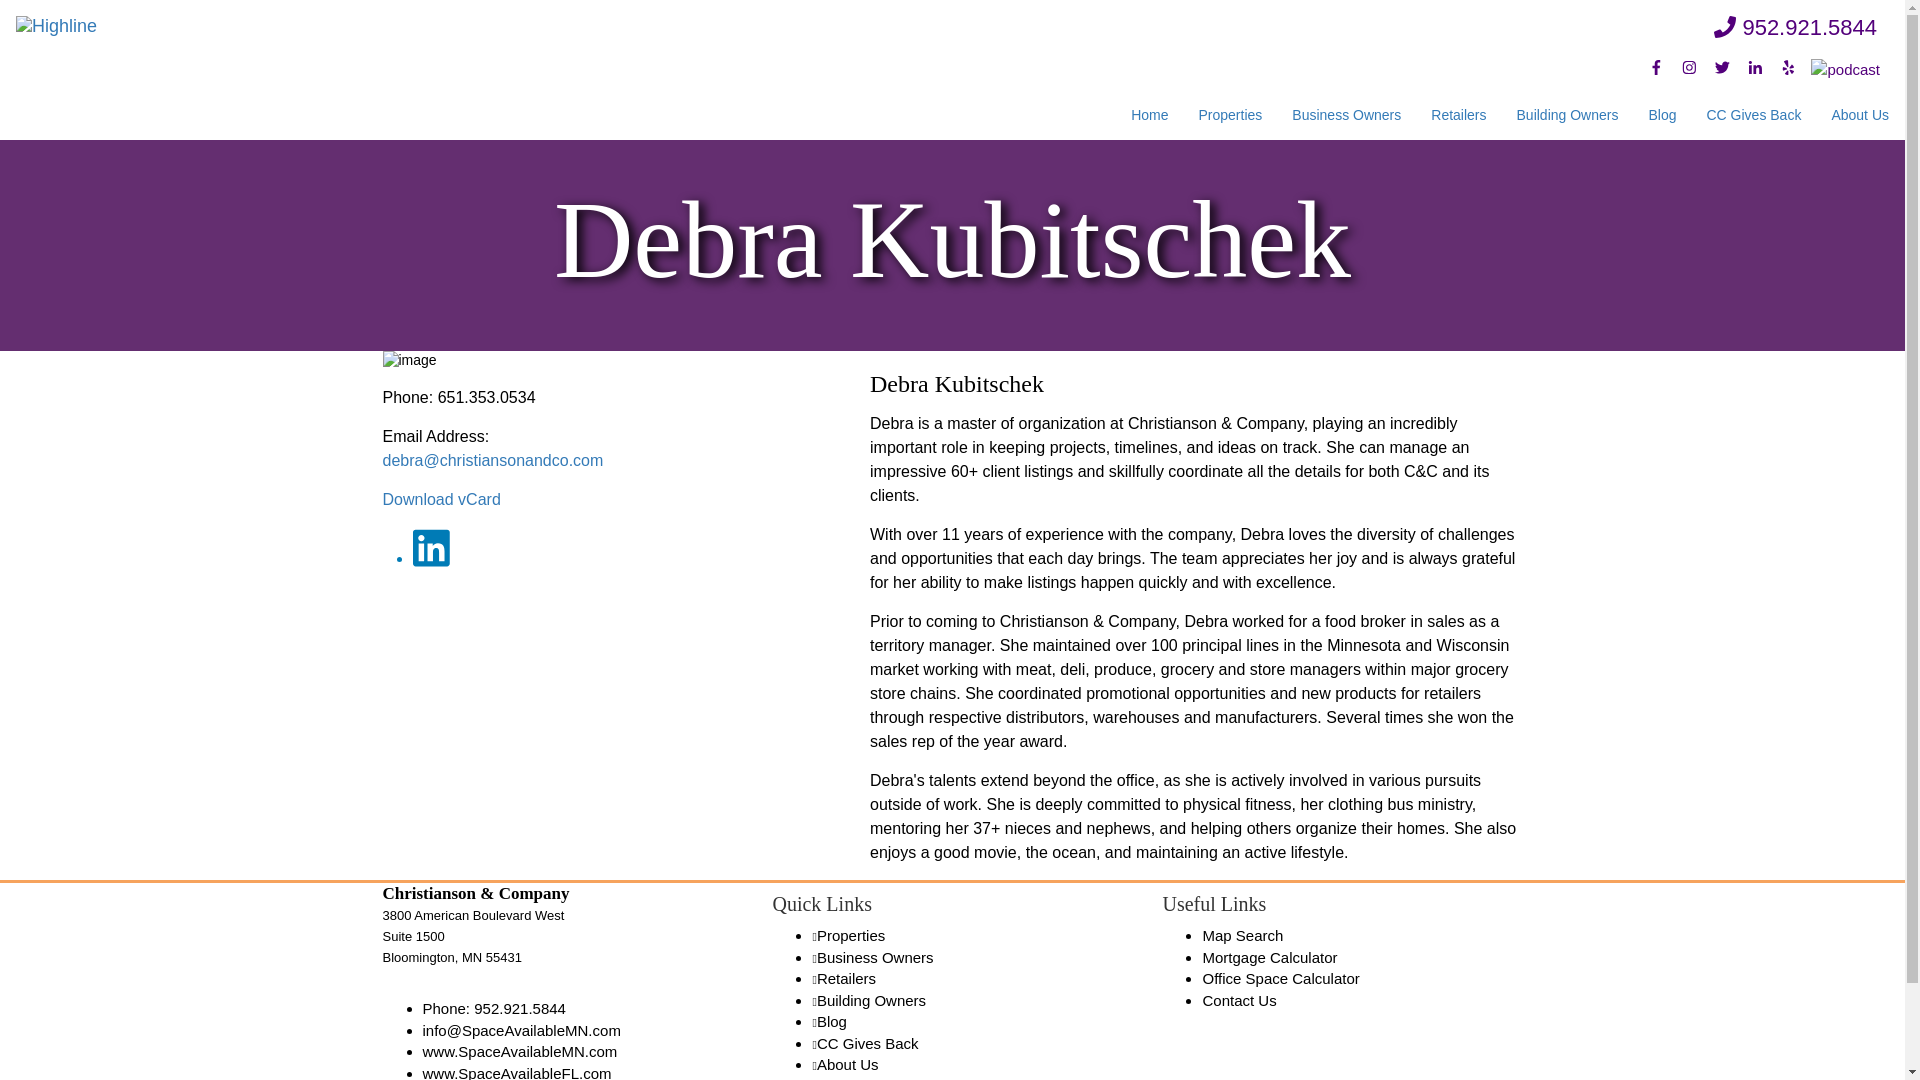  What do you see at coordinates (493, 1008) in the screenshot?
I see `Phone: 952.921.5844` at bounding box center [493, 1008].